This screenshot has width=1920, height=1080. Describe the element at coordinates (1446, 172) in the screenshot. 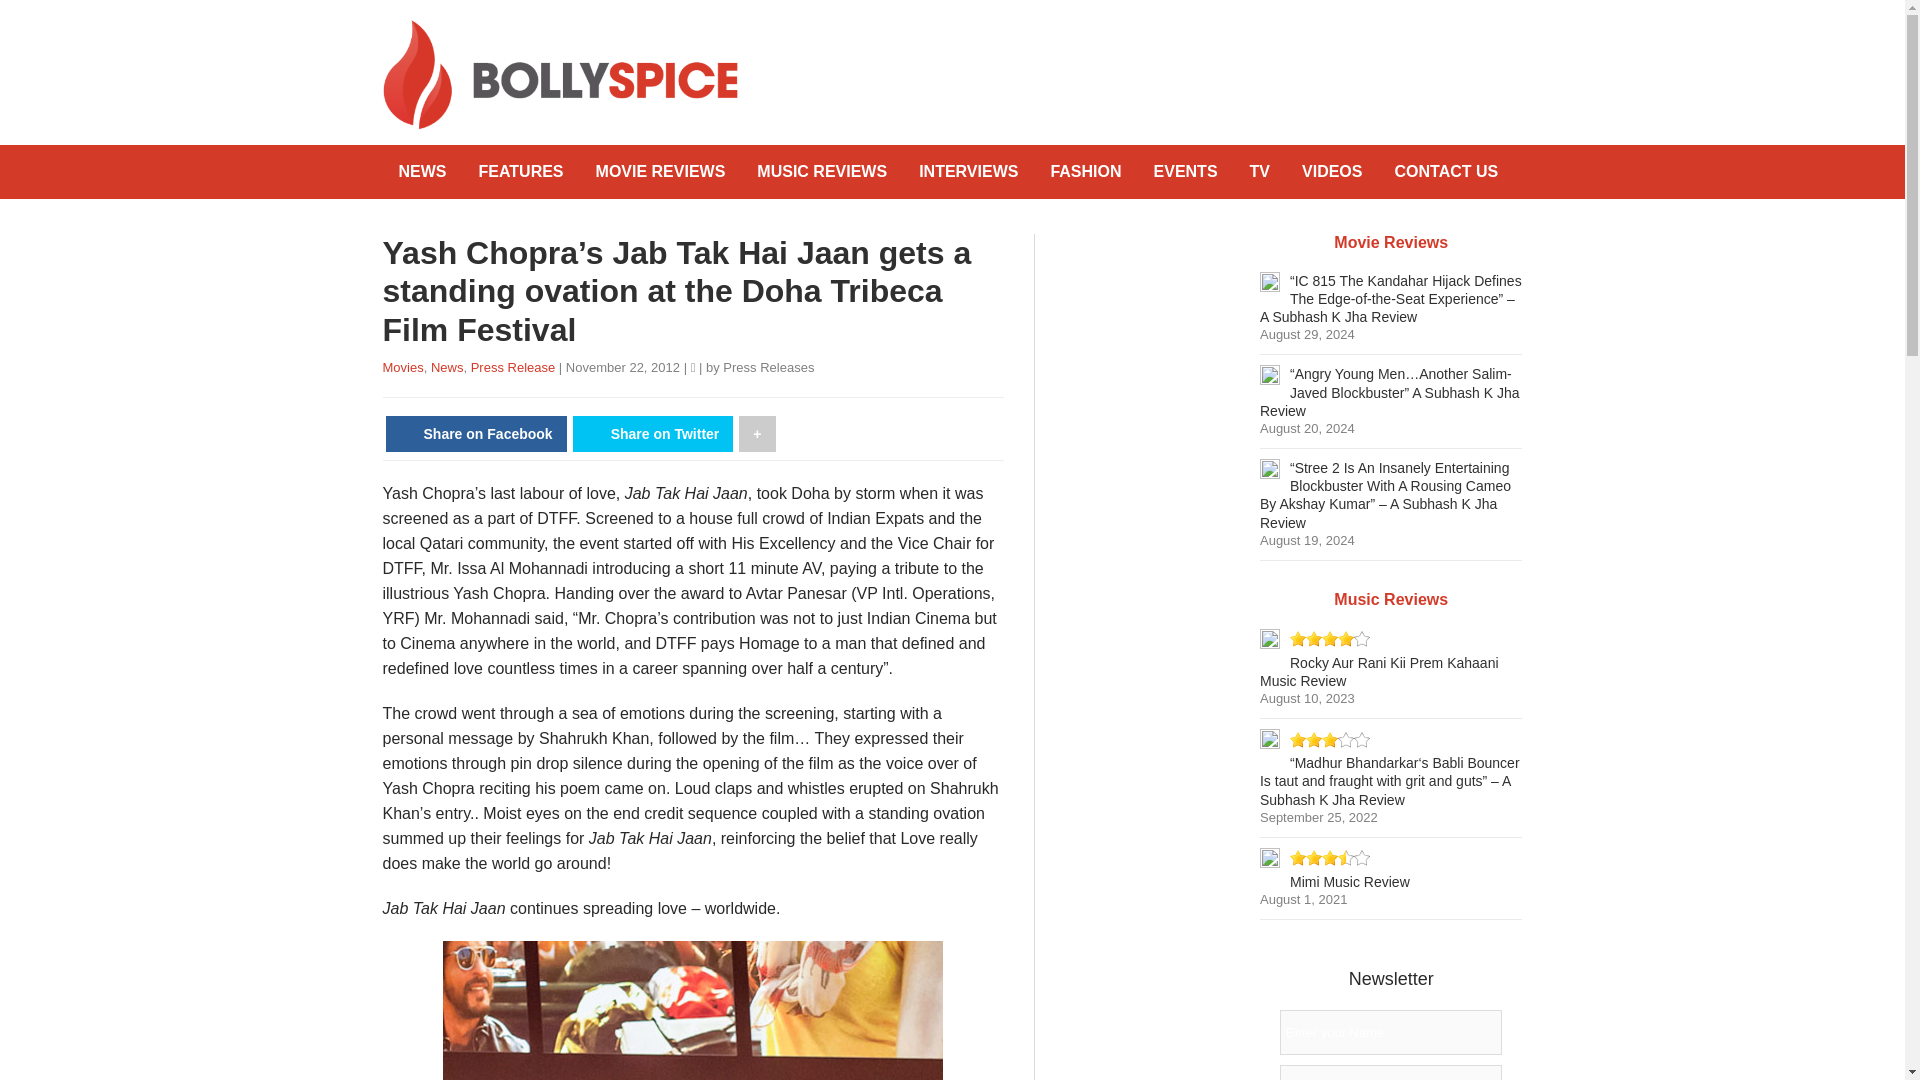

I see `CONTACT US` at that location.